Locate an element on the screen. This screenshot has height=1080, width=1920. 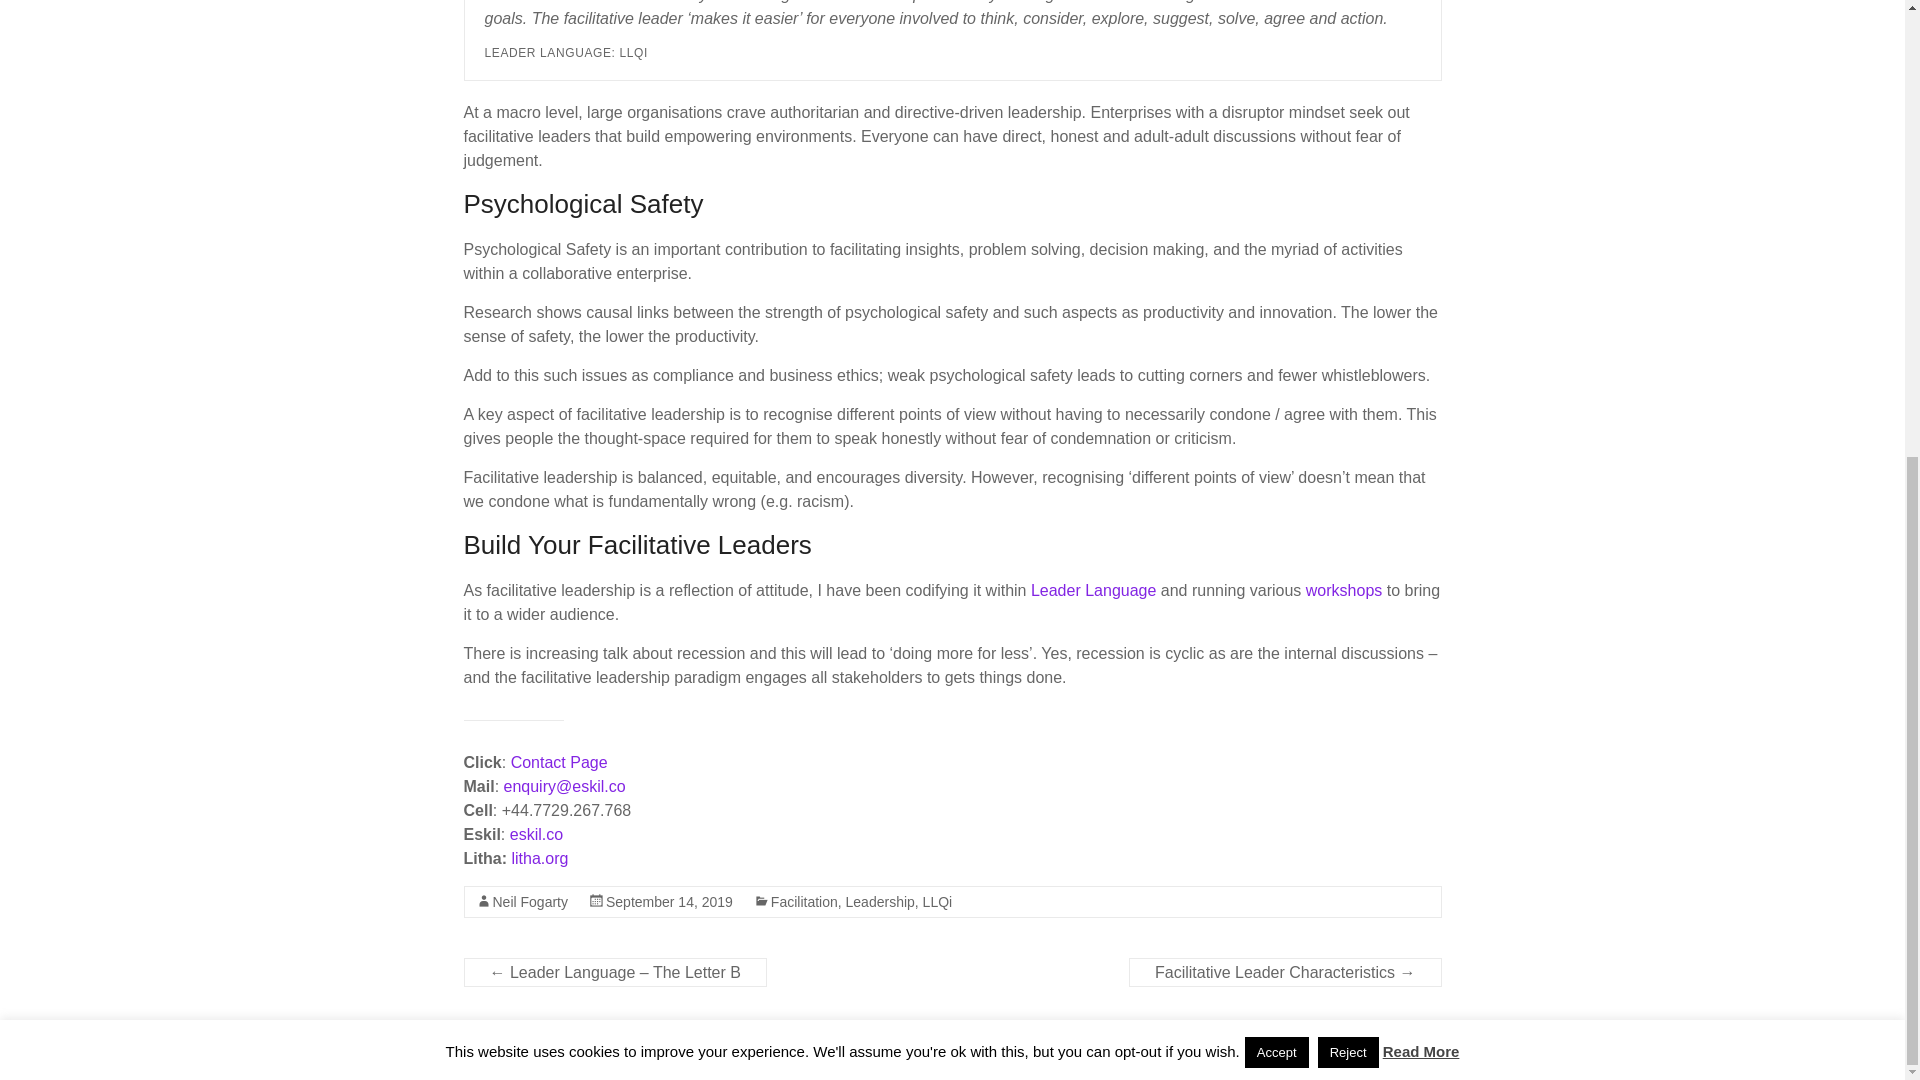
Spacious is located at coordinates (797, 1042).